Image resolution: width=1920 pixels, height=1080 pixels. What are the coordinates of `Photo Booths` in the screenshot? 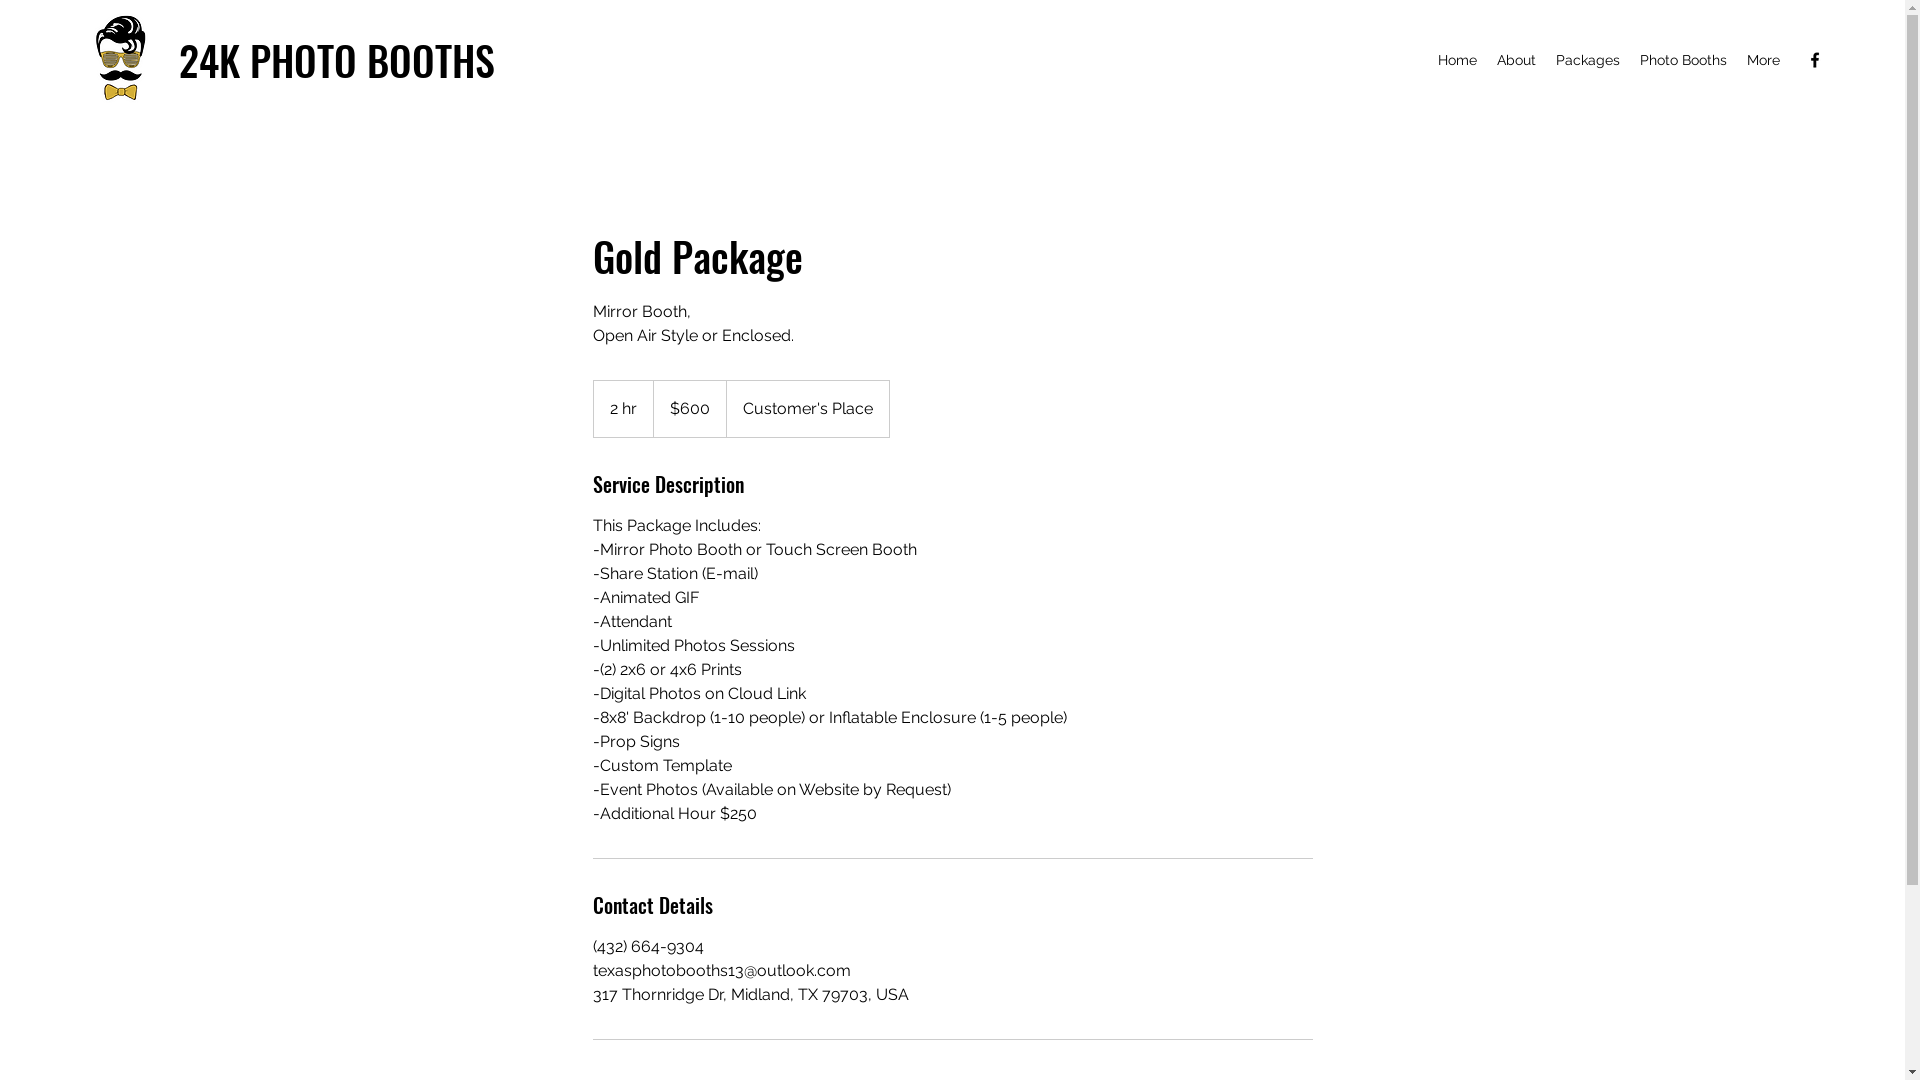 It's located at (1684, 60).